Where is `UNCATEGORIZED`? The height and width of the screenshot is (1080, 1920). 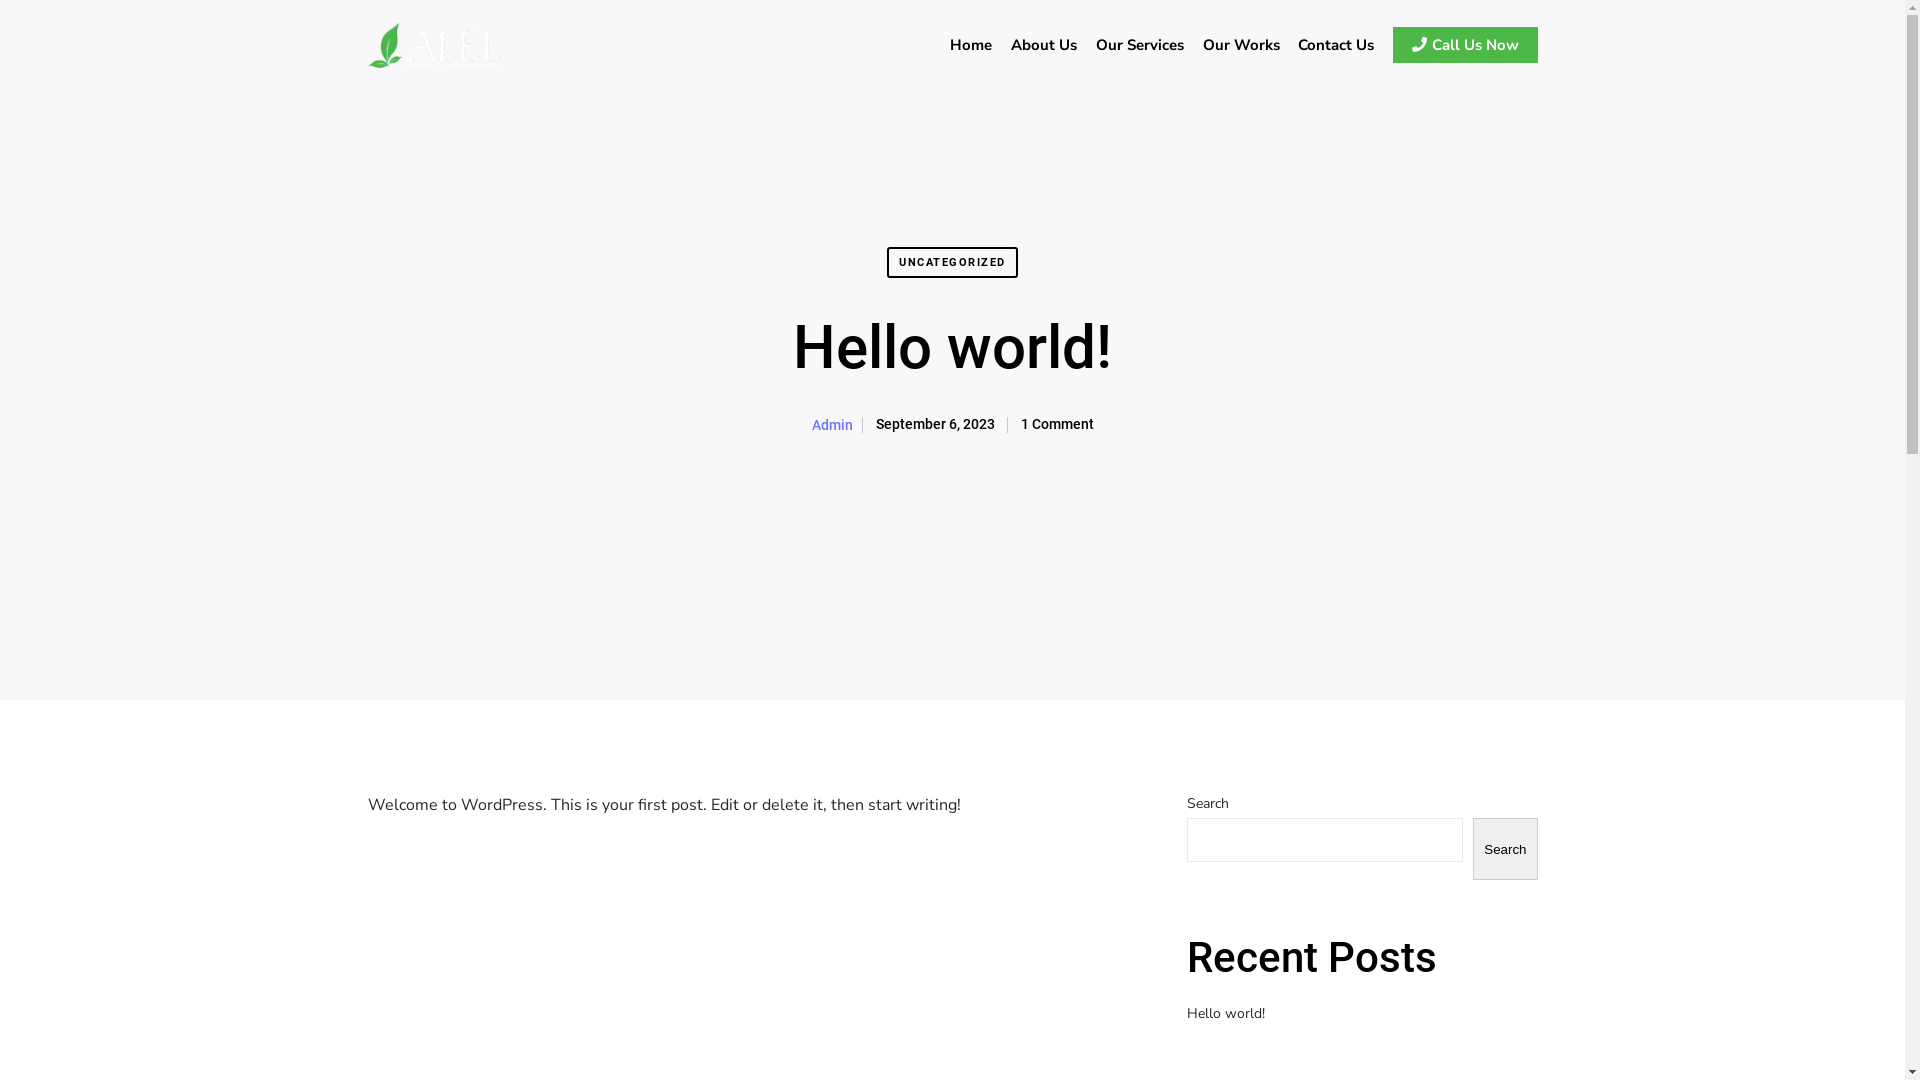
UNCATEGORIZED is located at coordinates (952, 262).